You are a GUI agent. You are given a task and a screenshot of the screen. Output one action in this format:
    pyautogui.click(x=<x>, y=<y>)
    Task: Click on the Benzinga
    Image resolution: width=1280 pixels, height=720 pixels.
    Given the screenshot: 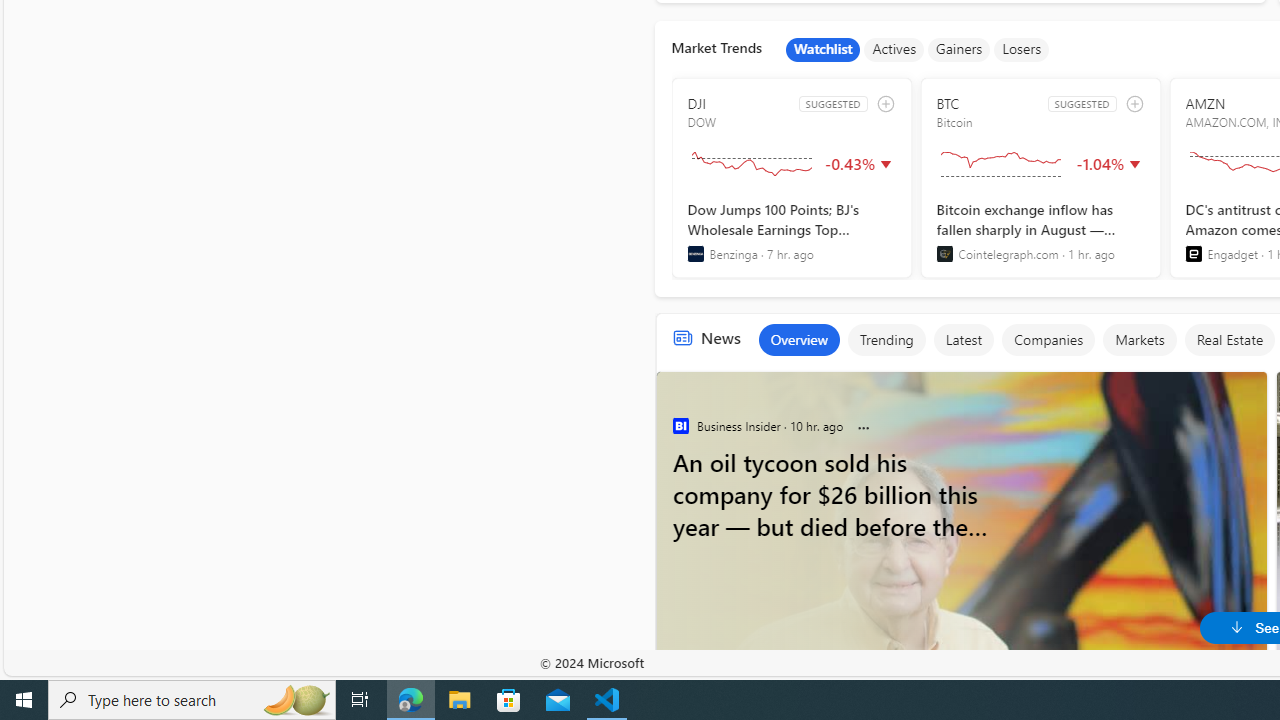 What is the action you would take?
    pyautogui.click(x=696, y=254)
    